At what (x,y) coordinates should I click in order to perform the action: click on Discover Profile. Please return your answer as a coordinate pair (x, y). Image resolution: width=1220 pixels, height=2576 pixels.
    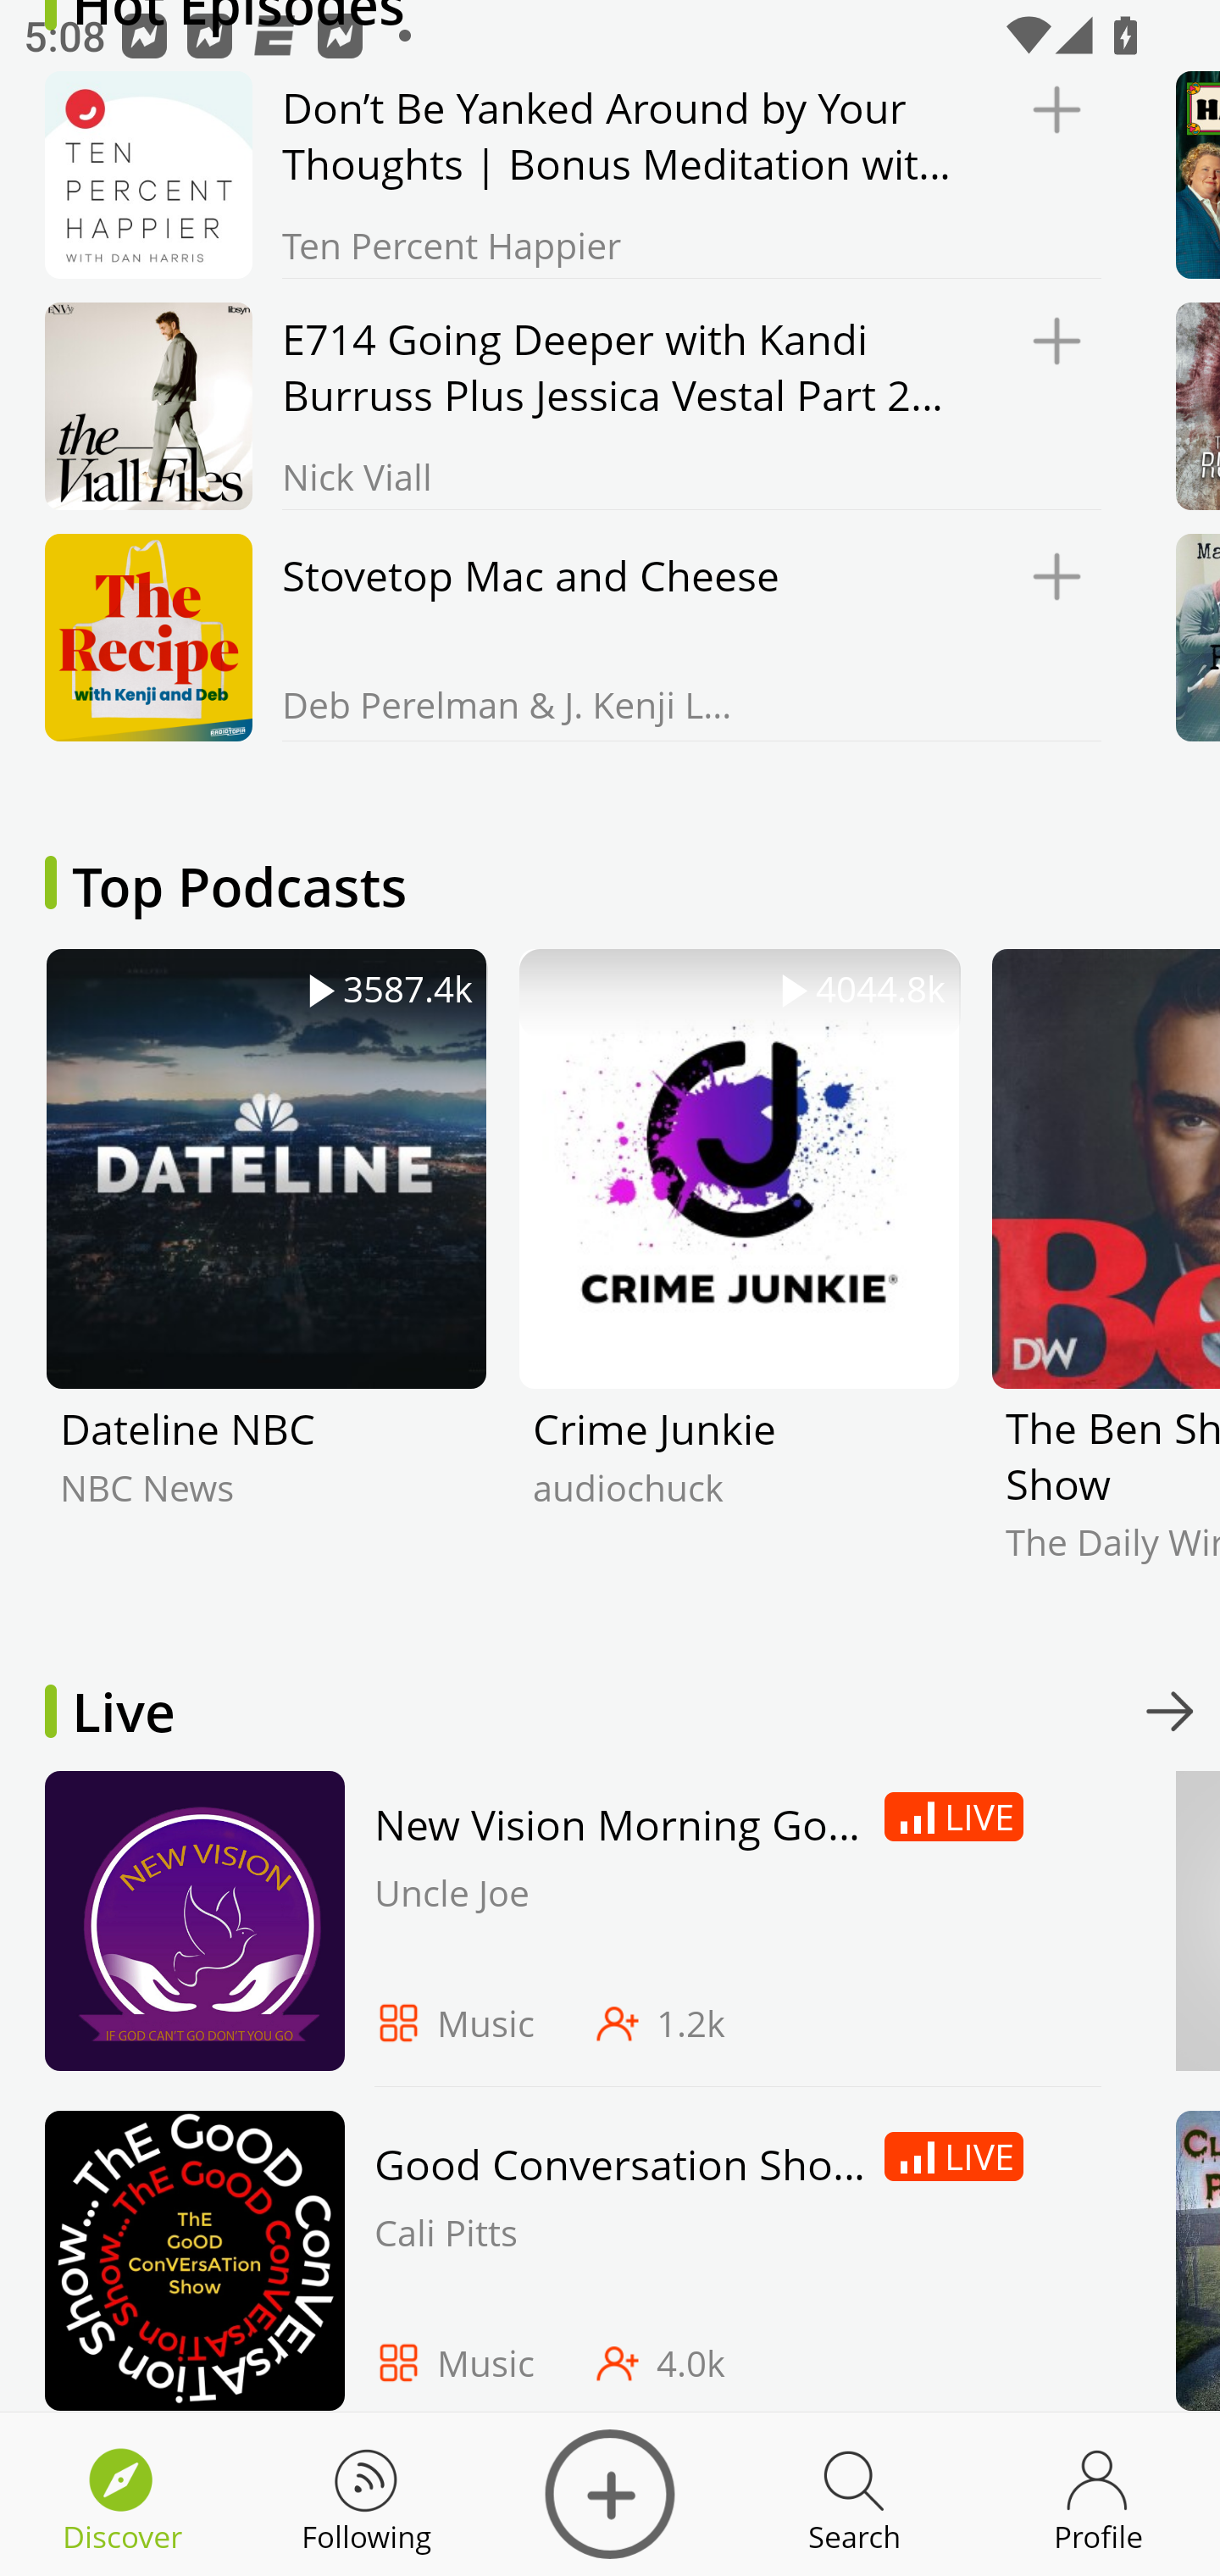
    Looking at the image, I should click on (1098, 2495).